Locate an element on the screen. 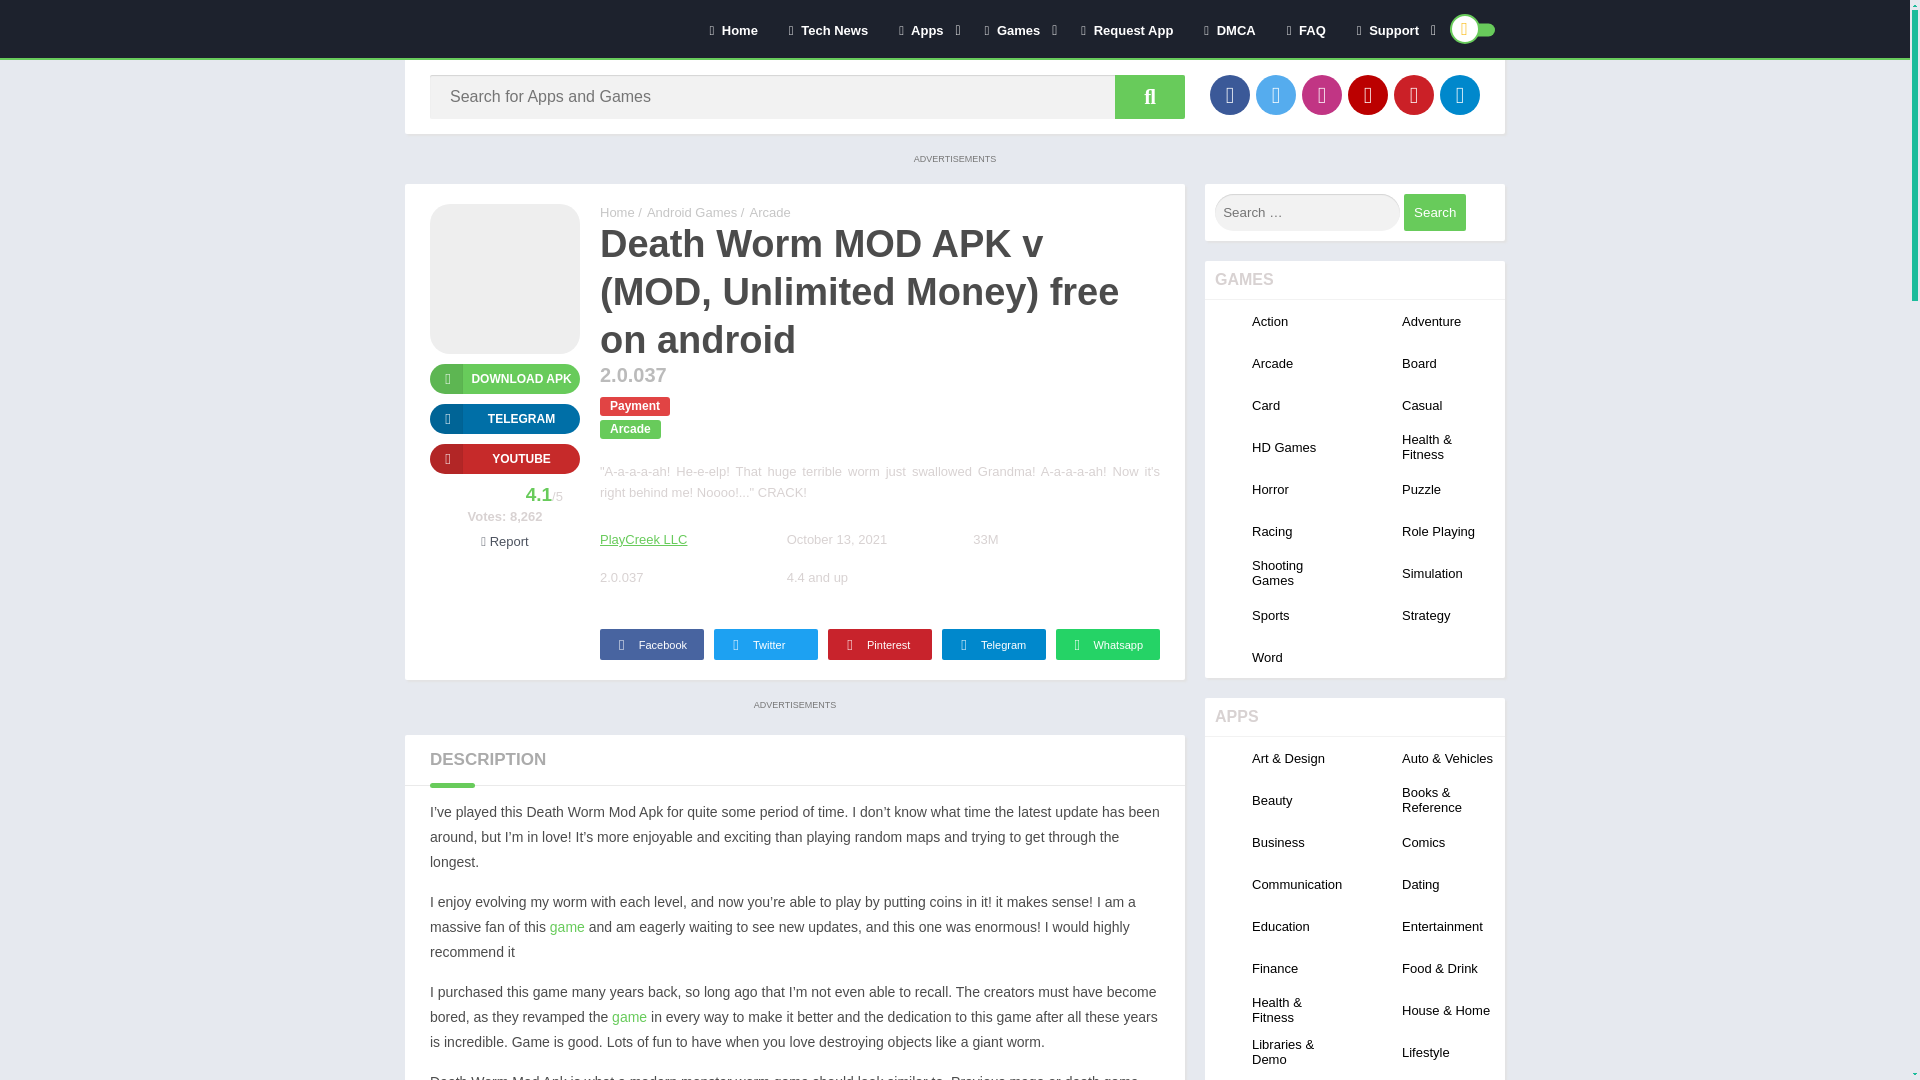 The width and height of the screenshot is (1920, 1080). Home is located at coordinates (732, 29).